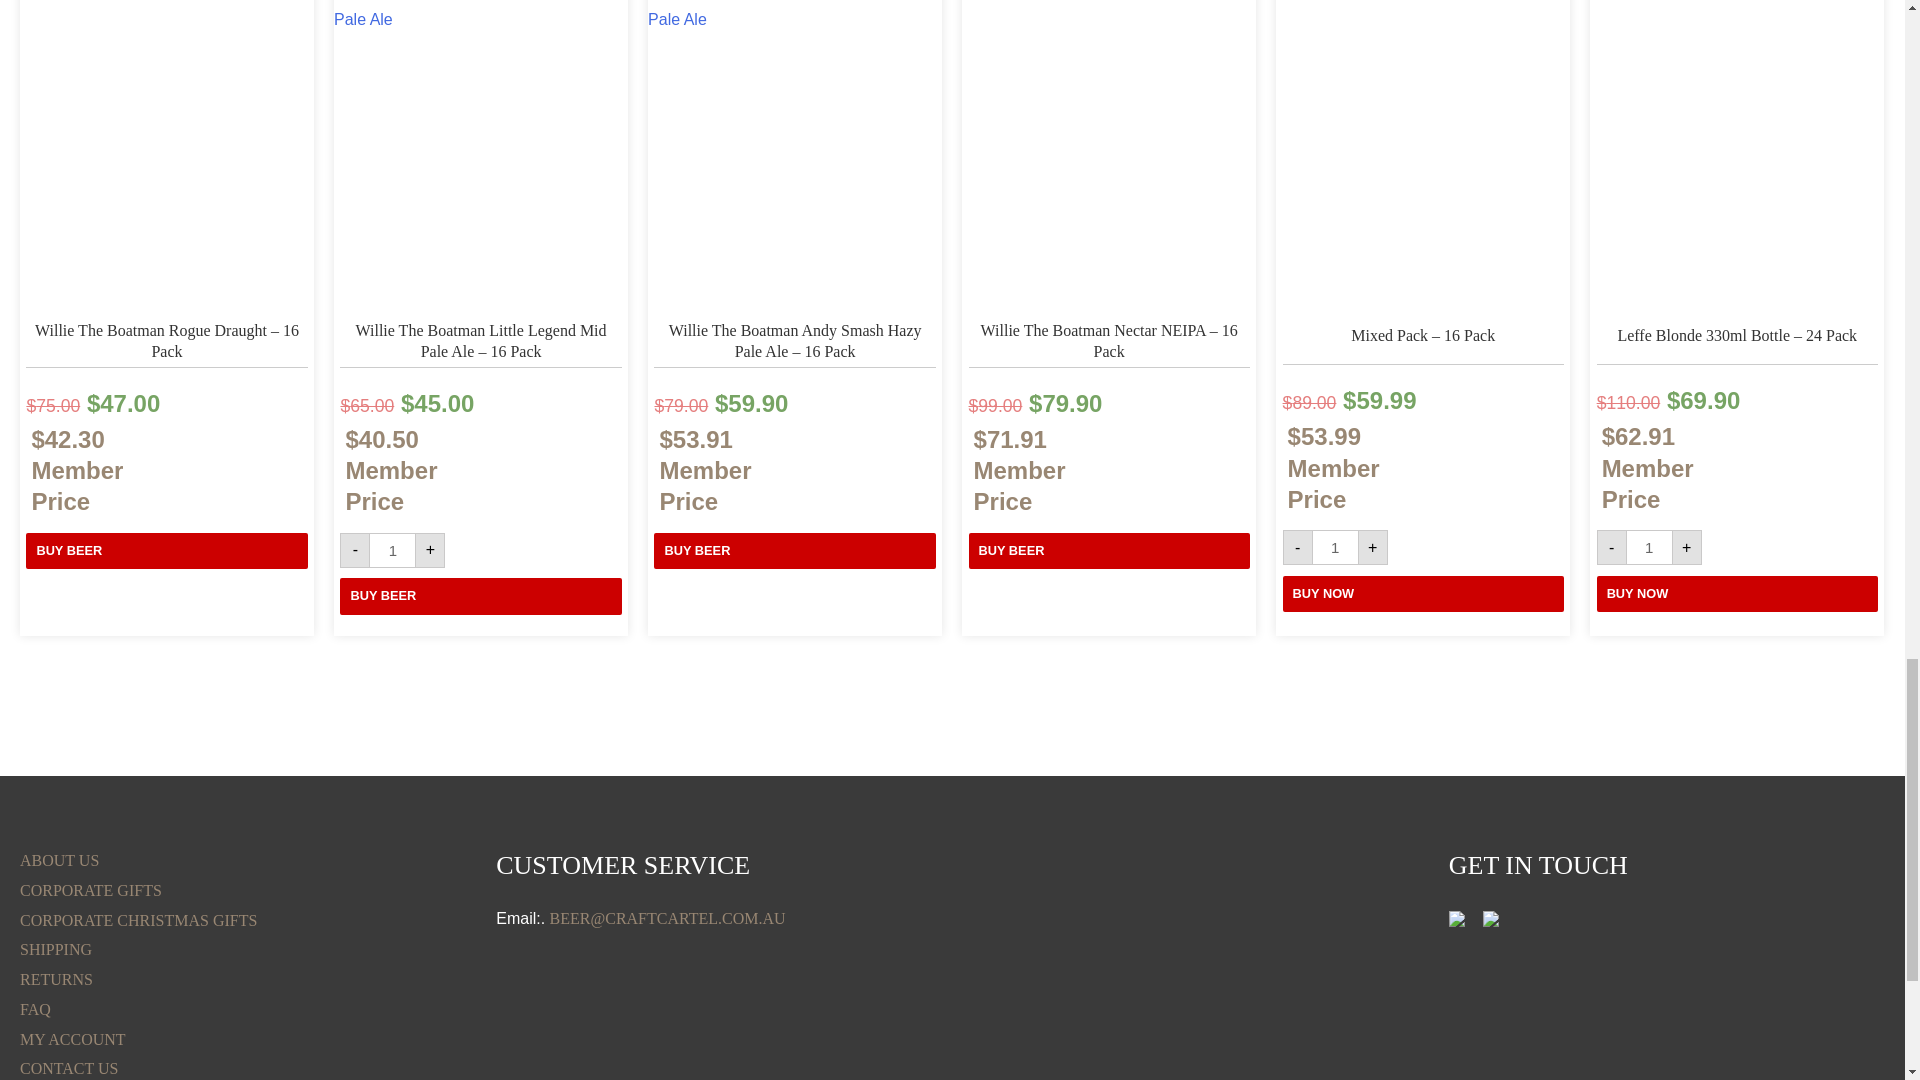  What do you see at coordinates (392, 550) in the screenshot?
I see `Qty` at bounding box center [392, 550].